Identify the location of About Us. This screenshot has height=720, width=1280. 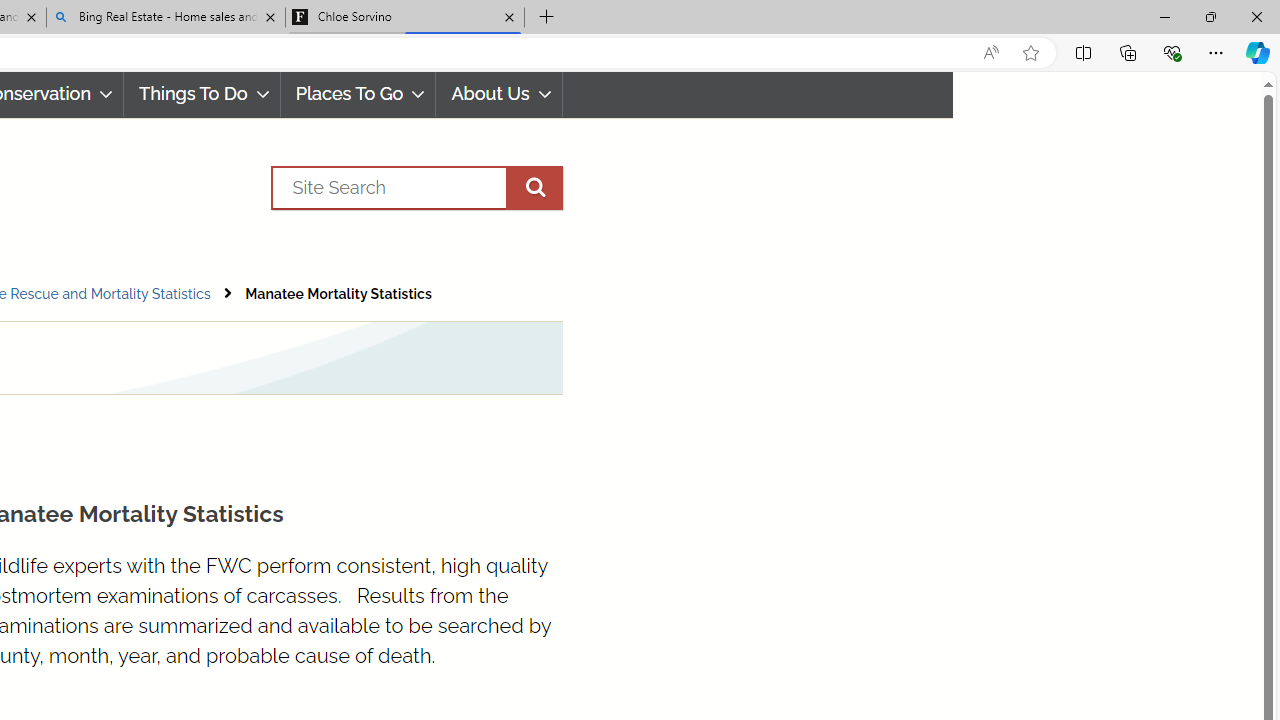
(498, 94).